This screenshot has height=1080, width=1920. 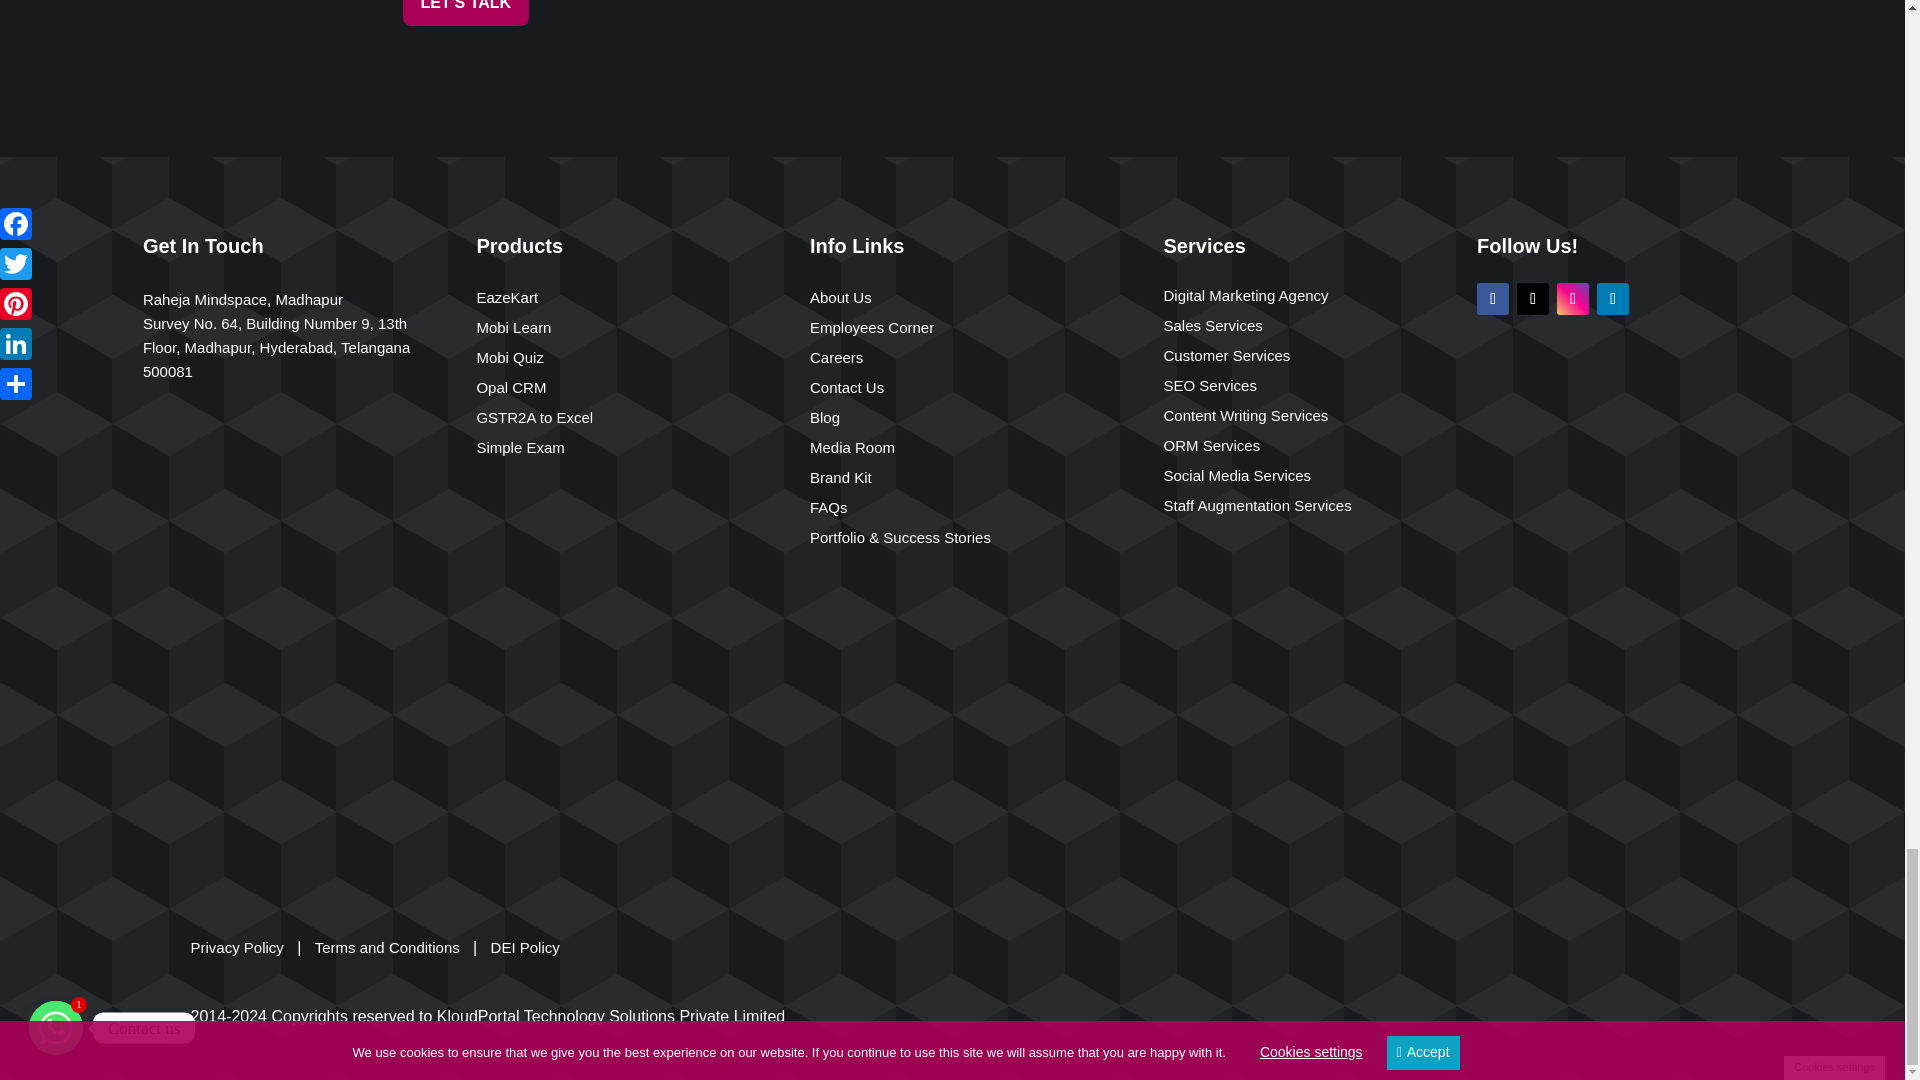 I want to click on MSME-BW, so click(x=1543, y=792).